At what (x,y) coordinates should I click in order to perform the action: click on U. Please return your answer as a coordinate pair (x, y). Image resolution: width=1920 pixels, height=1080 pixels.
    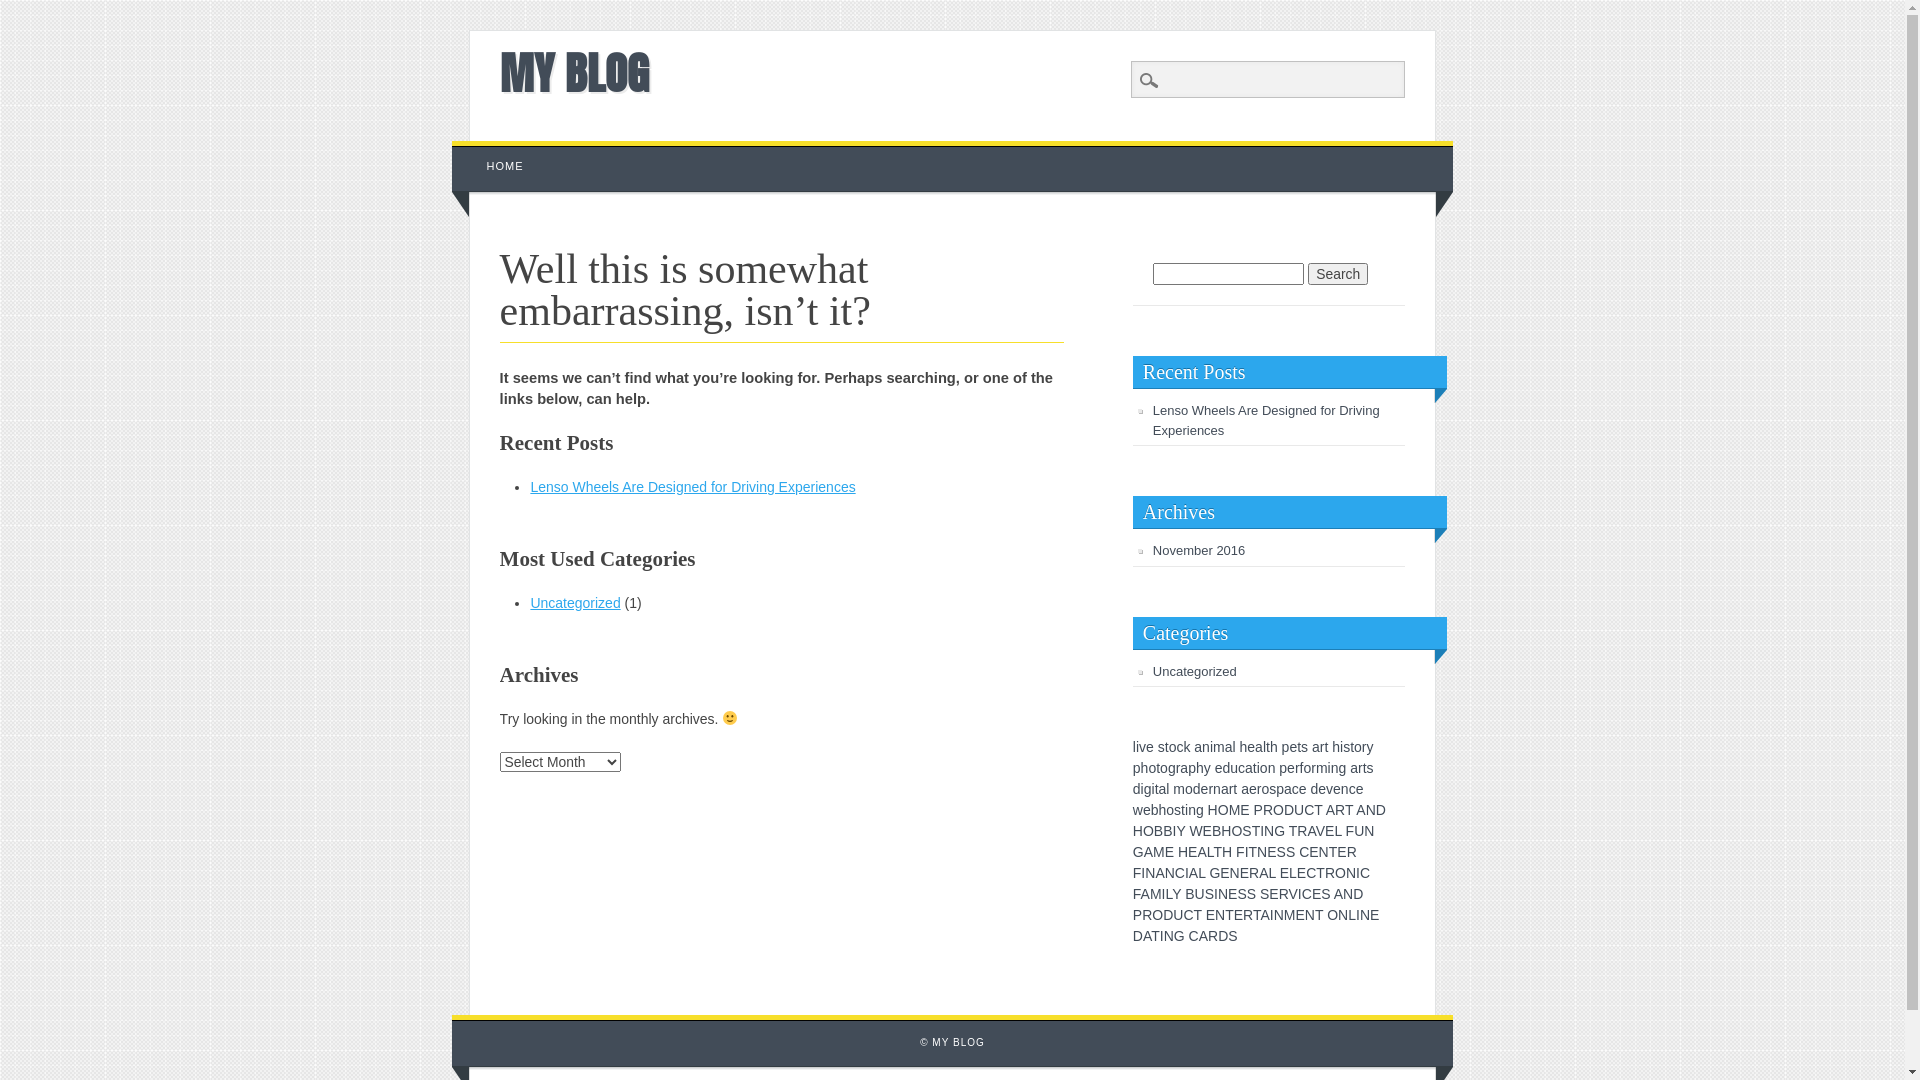
    Looking at the image, I should click on (1200, 894).